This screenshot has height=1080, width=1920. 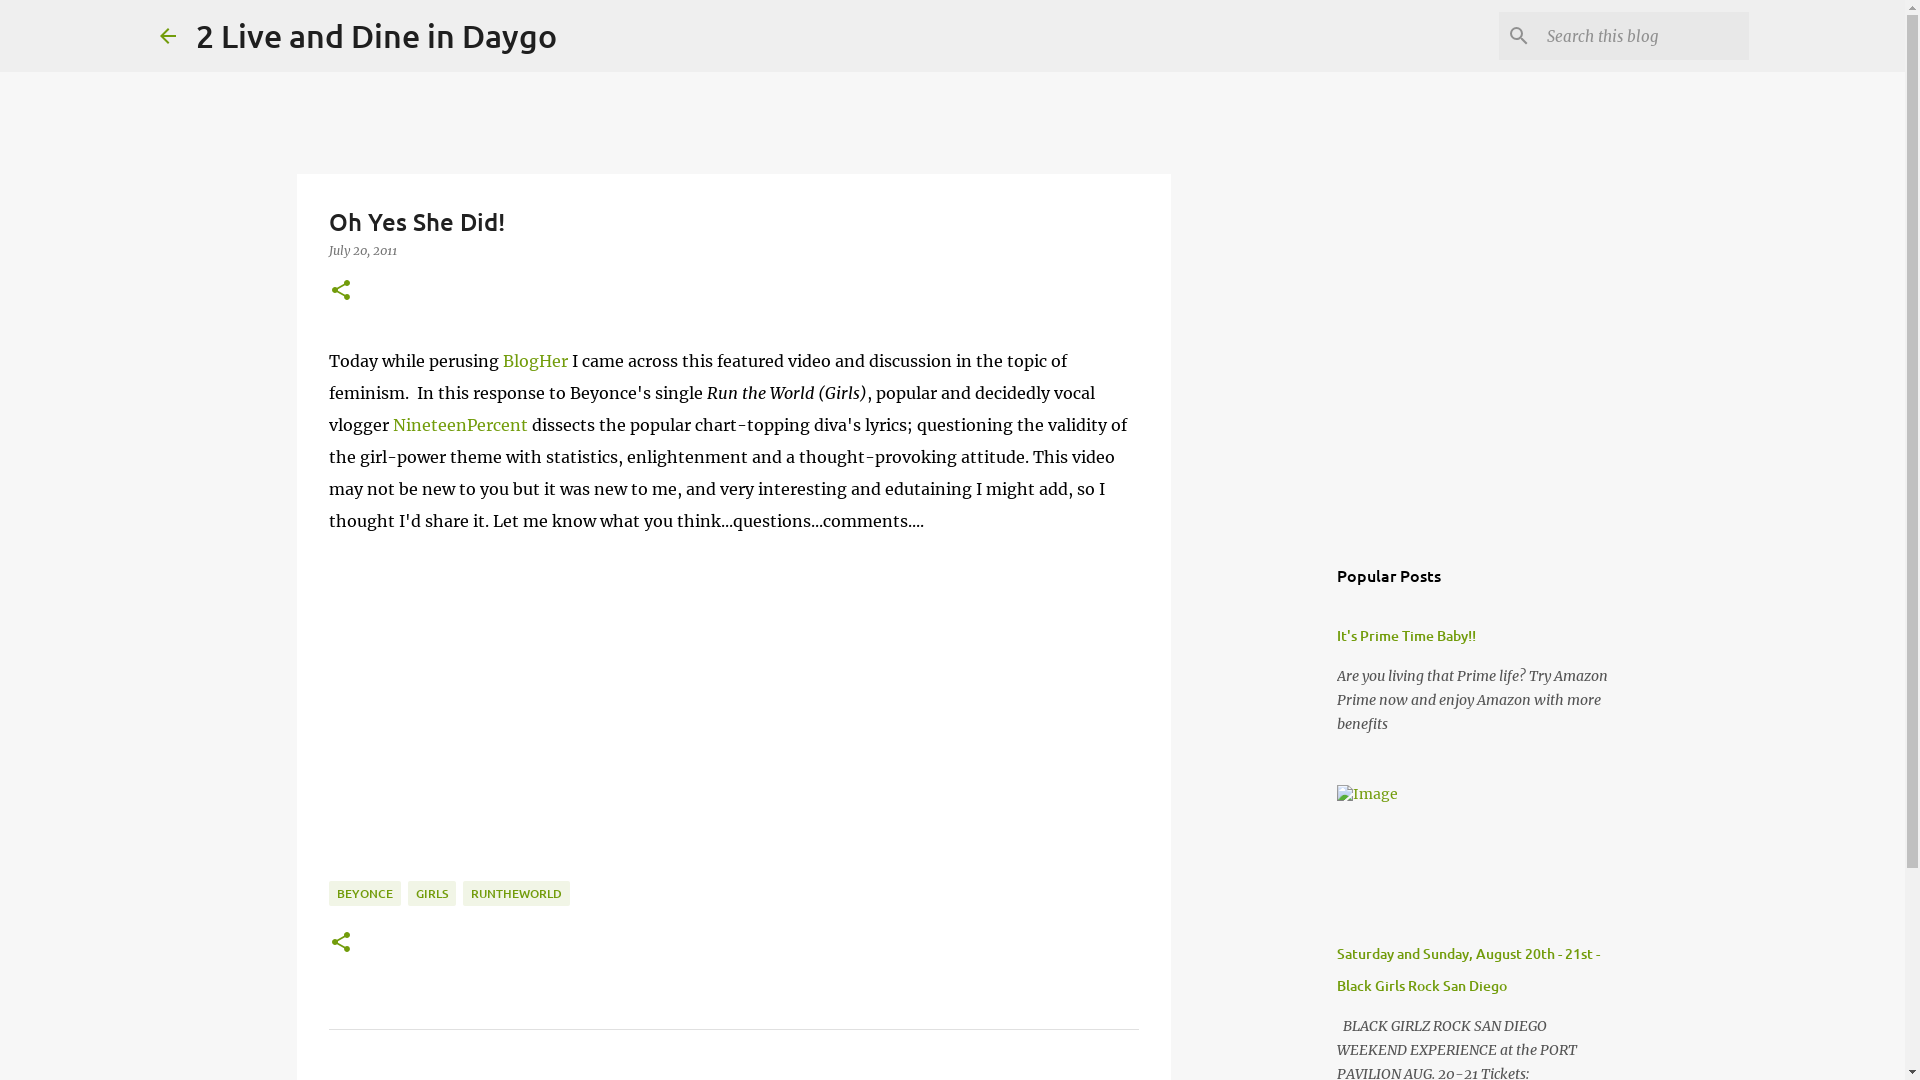 I want to click on GIRLS, so click(x=432, y=894).